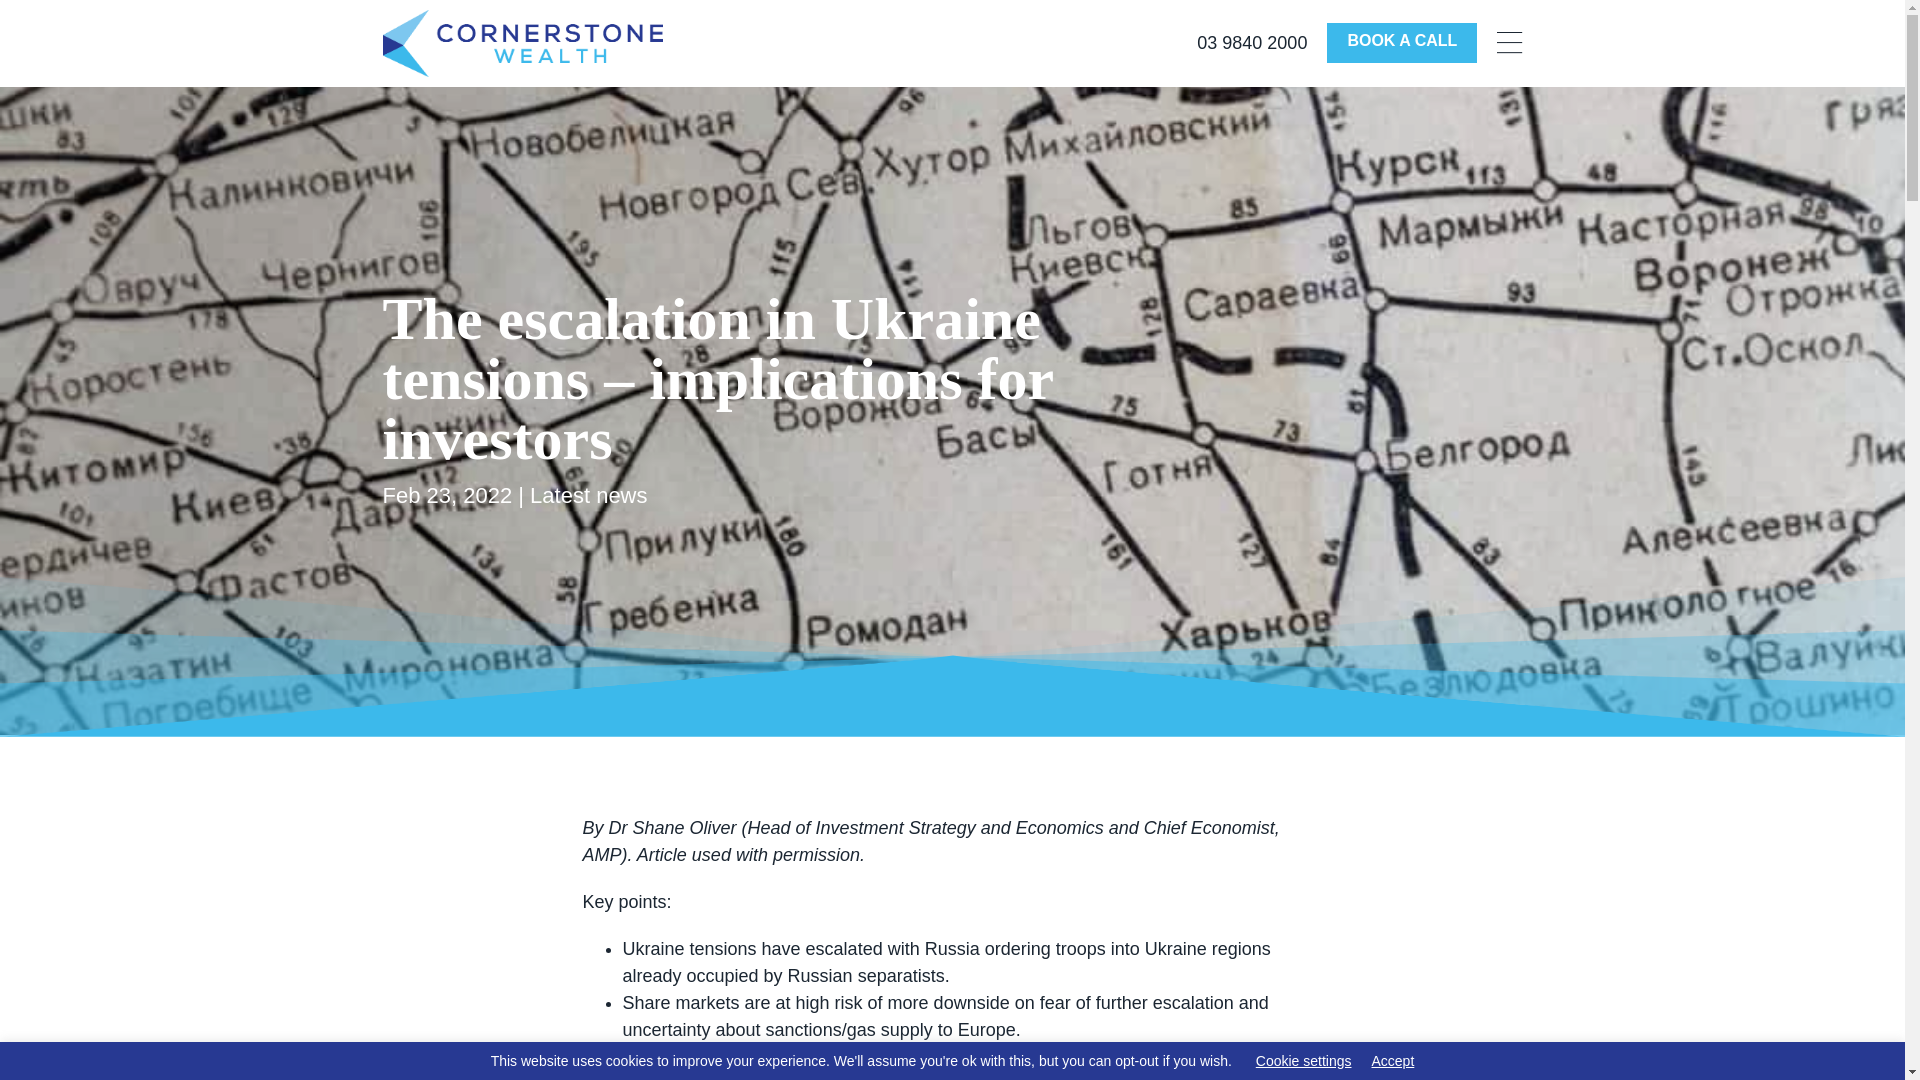 The height and width of the screenshot is (1080, 1920). I want to click on cornerstone wealth logo, so click(522, 42).